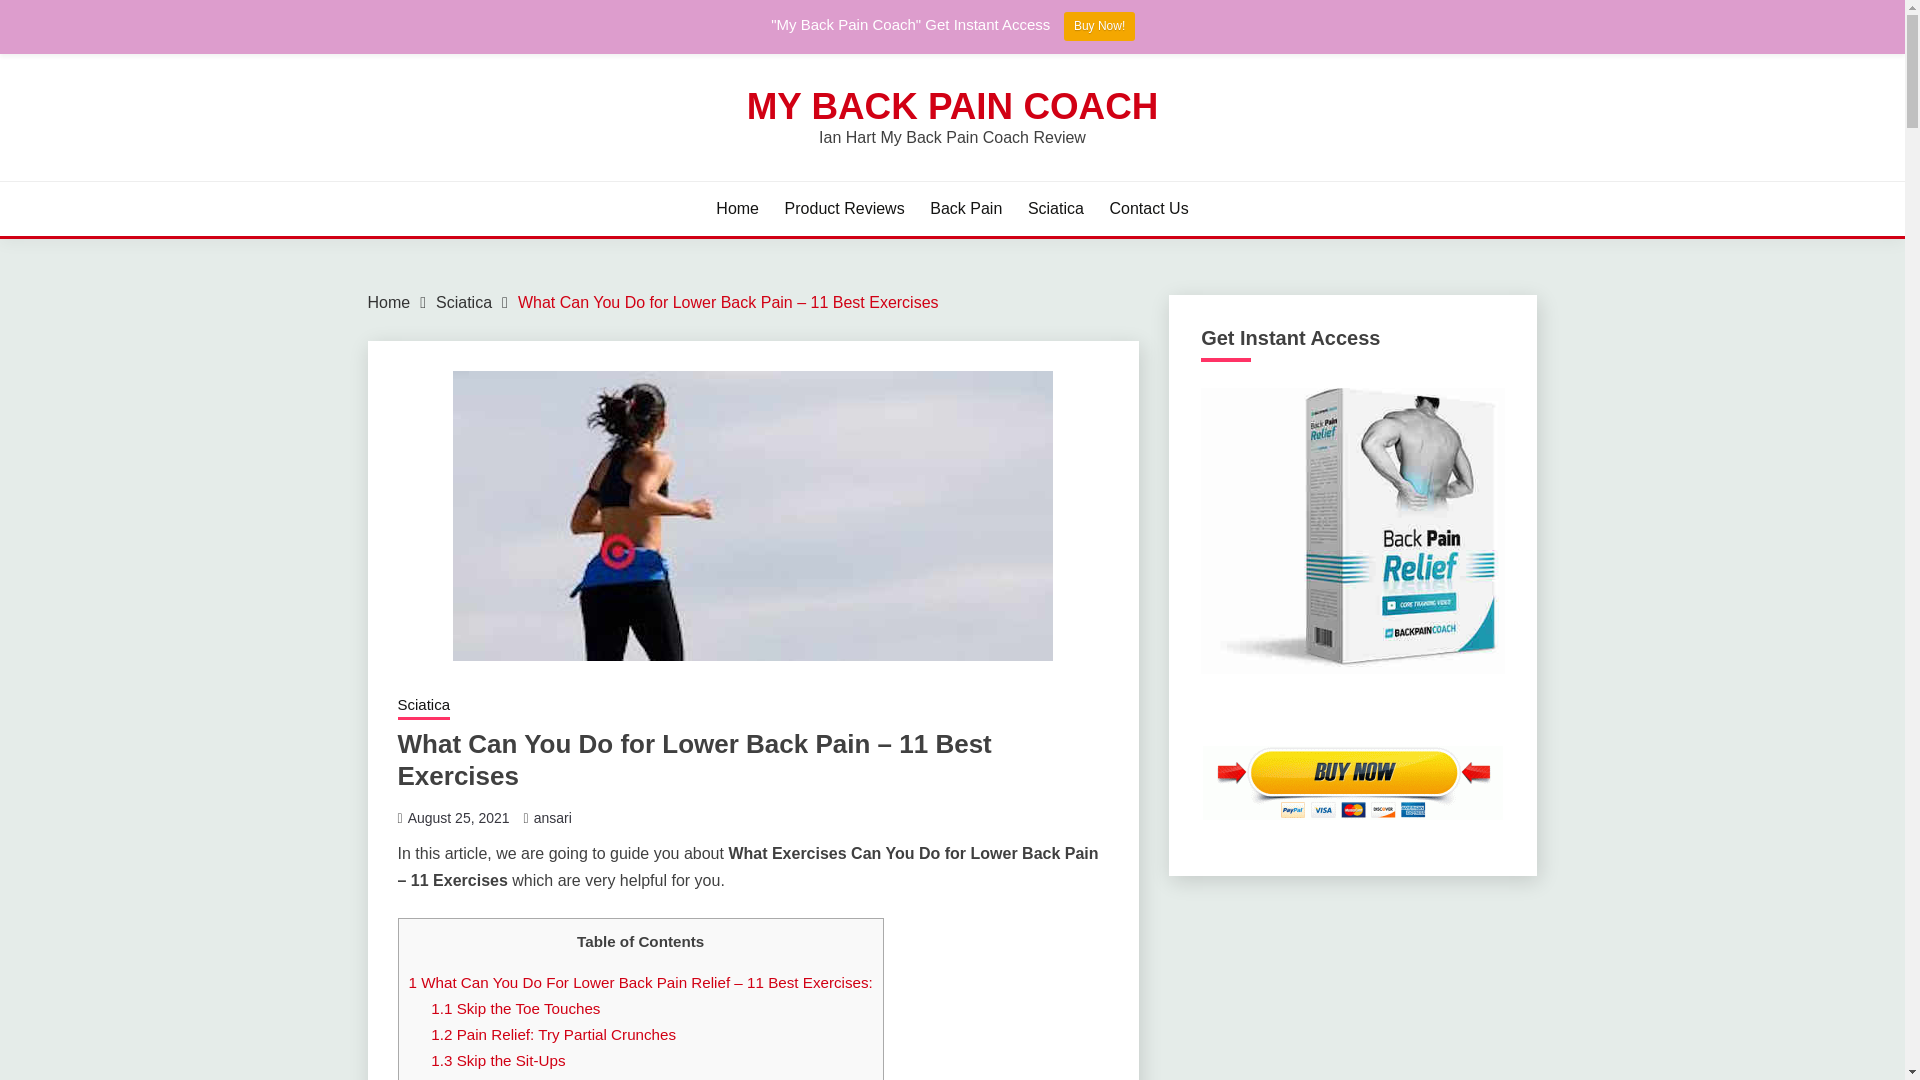 The image size is (1920, 1080). What do you see at coordinates (552, 818) in the screenshot?
I see `ansari` at bounding box center [552, 818].